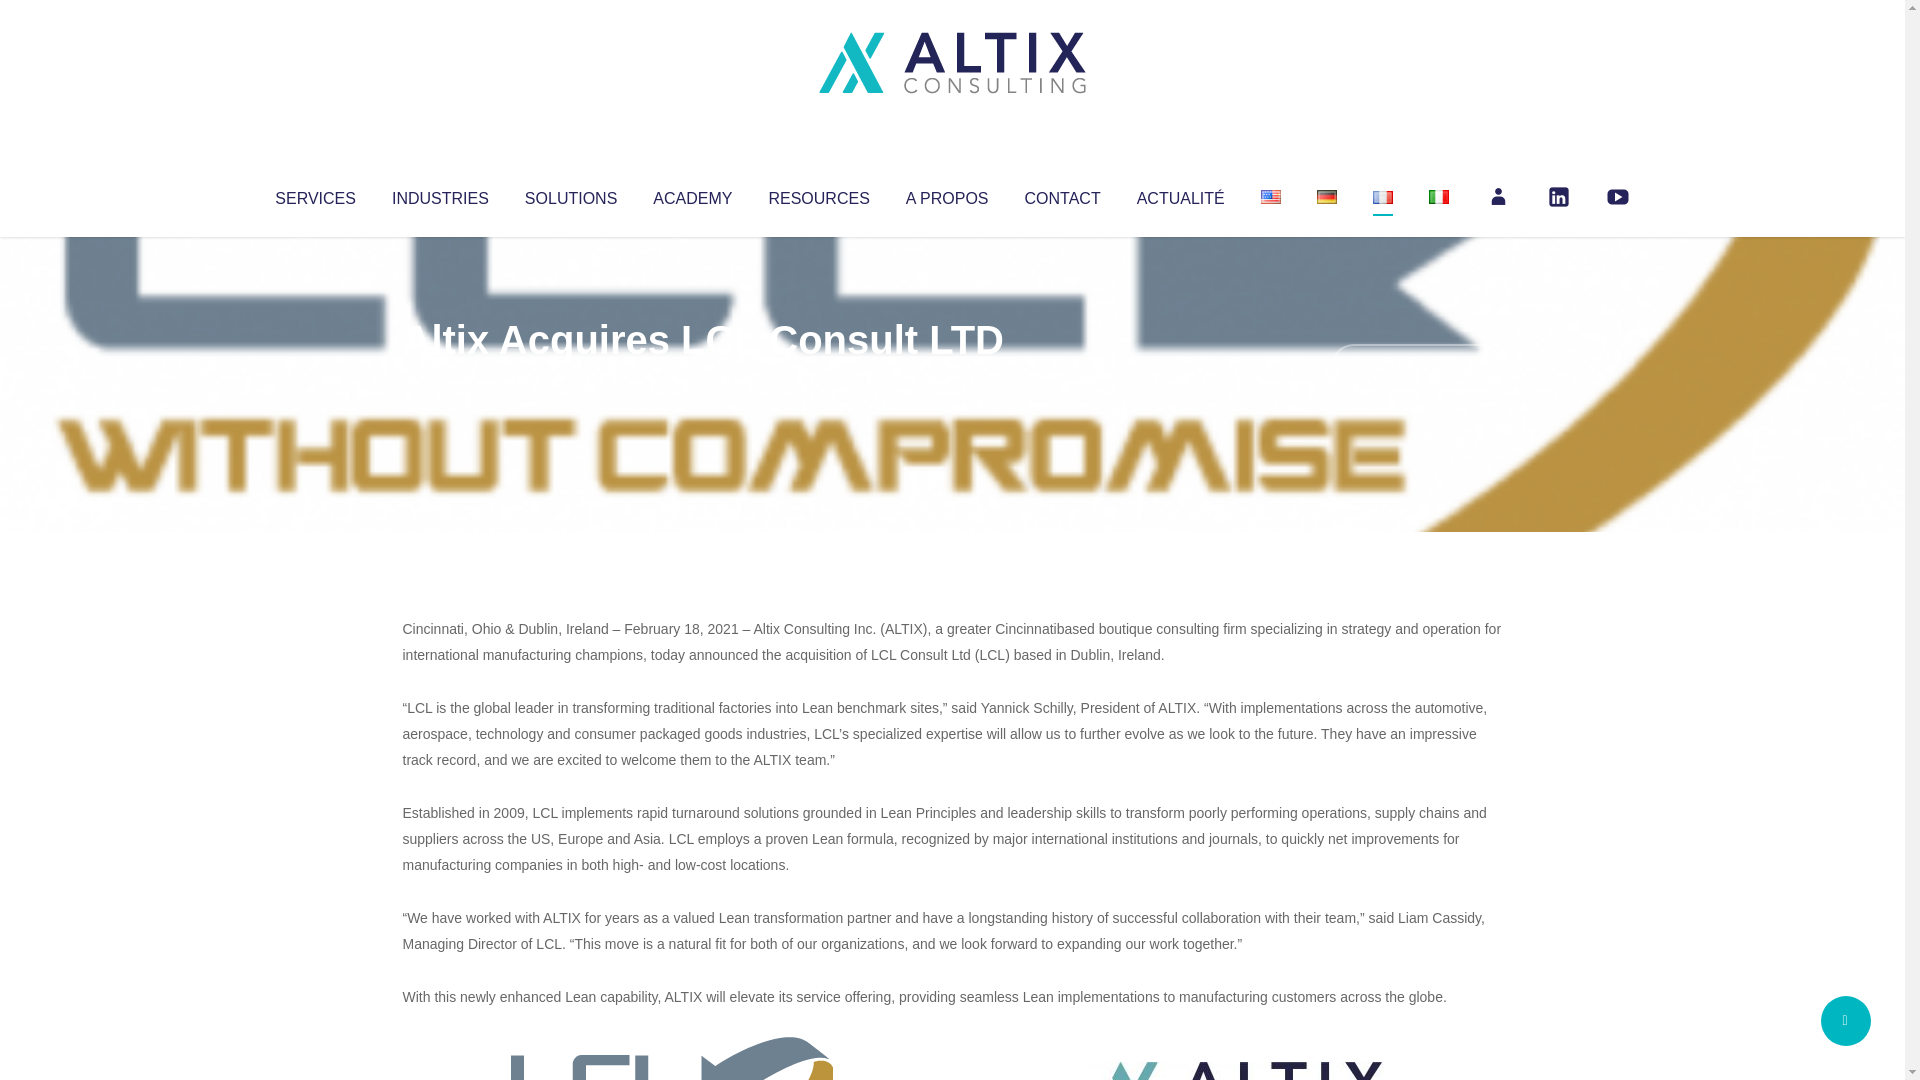 This screenshot has width=1920, height=1080. Describe the element at coordinates (440, 380) in the screenshot. I see `Articles par Altix` at that location.